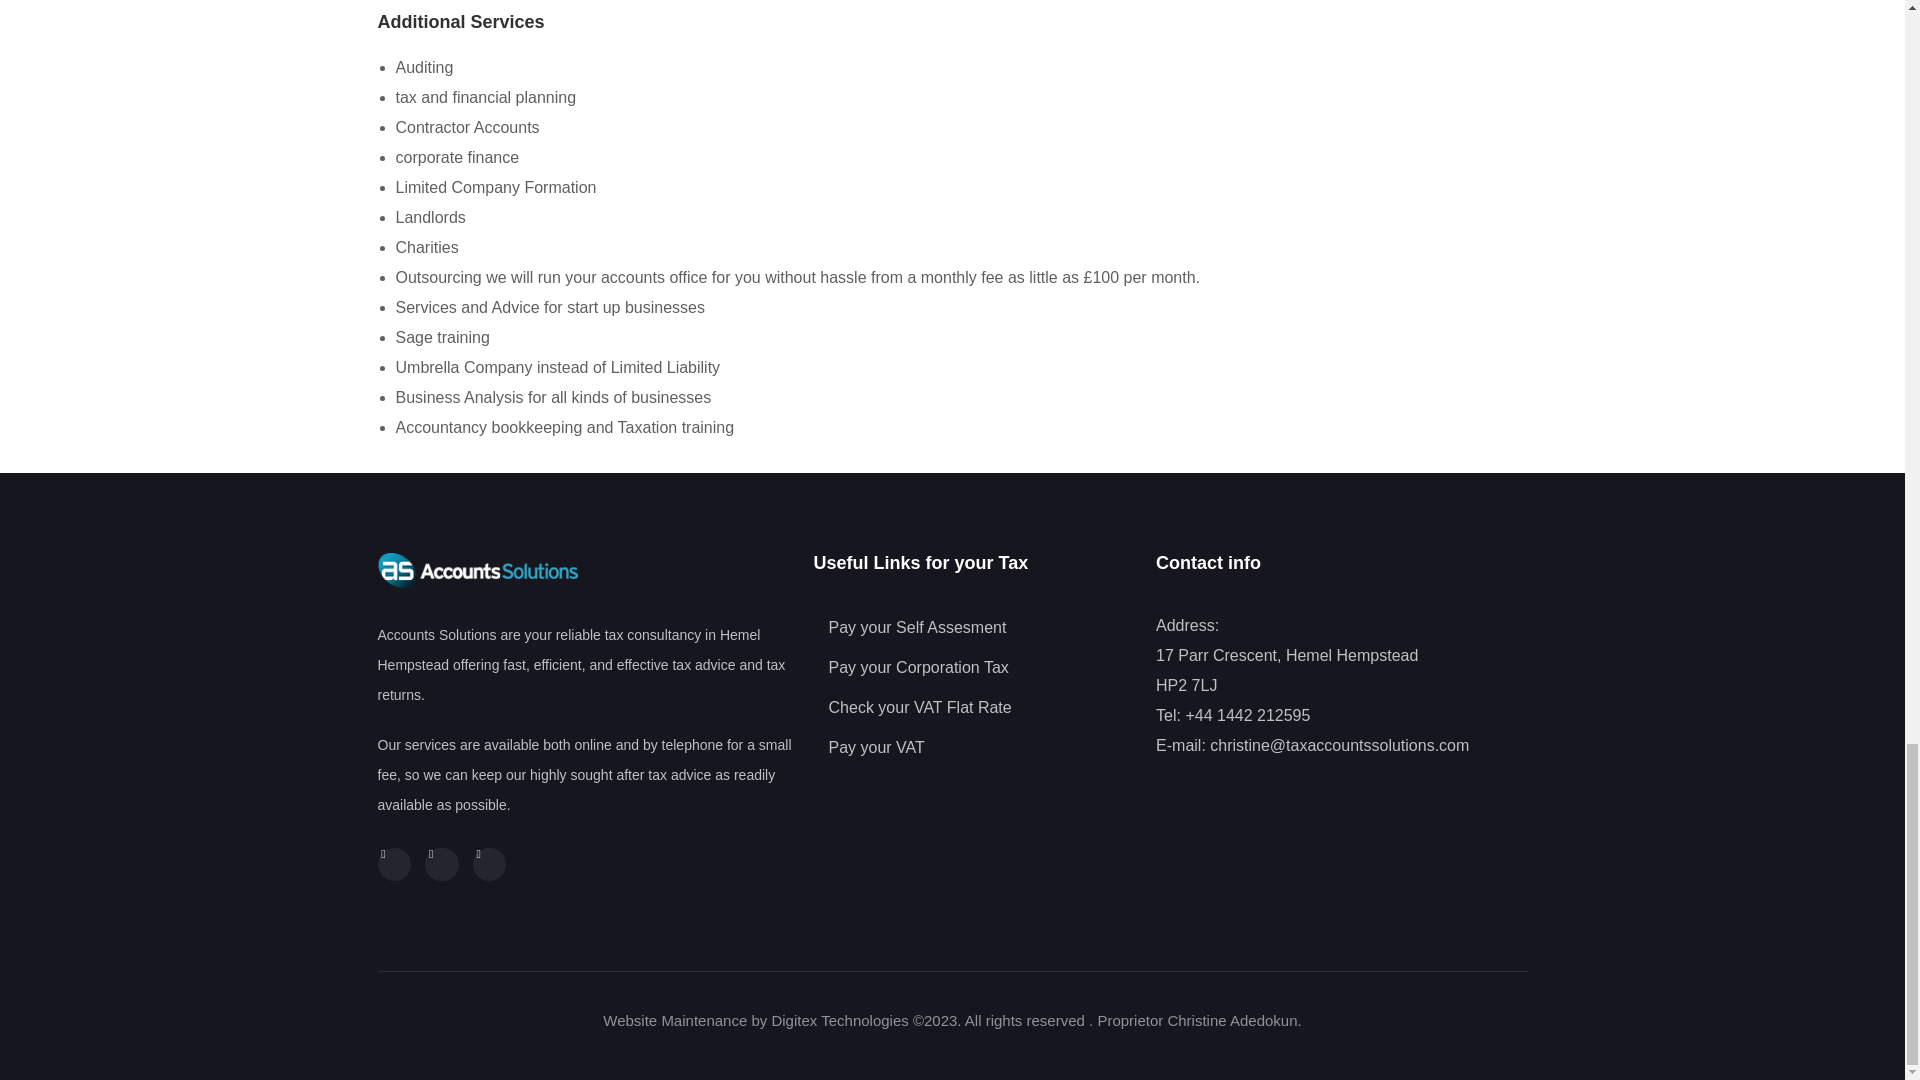 The image size is (1920, 1080). Describe the element at coordinates (975, 748) in the screenshot. I see `Pay your VAT` at that location.